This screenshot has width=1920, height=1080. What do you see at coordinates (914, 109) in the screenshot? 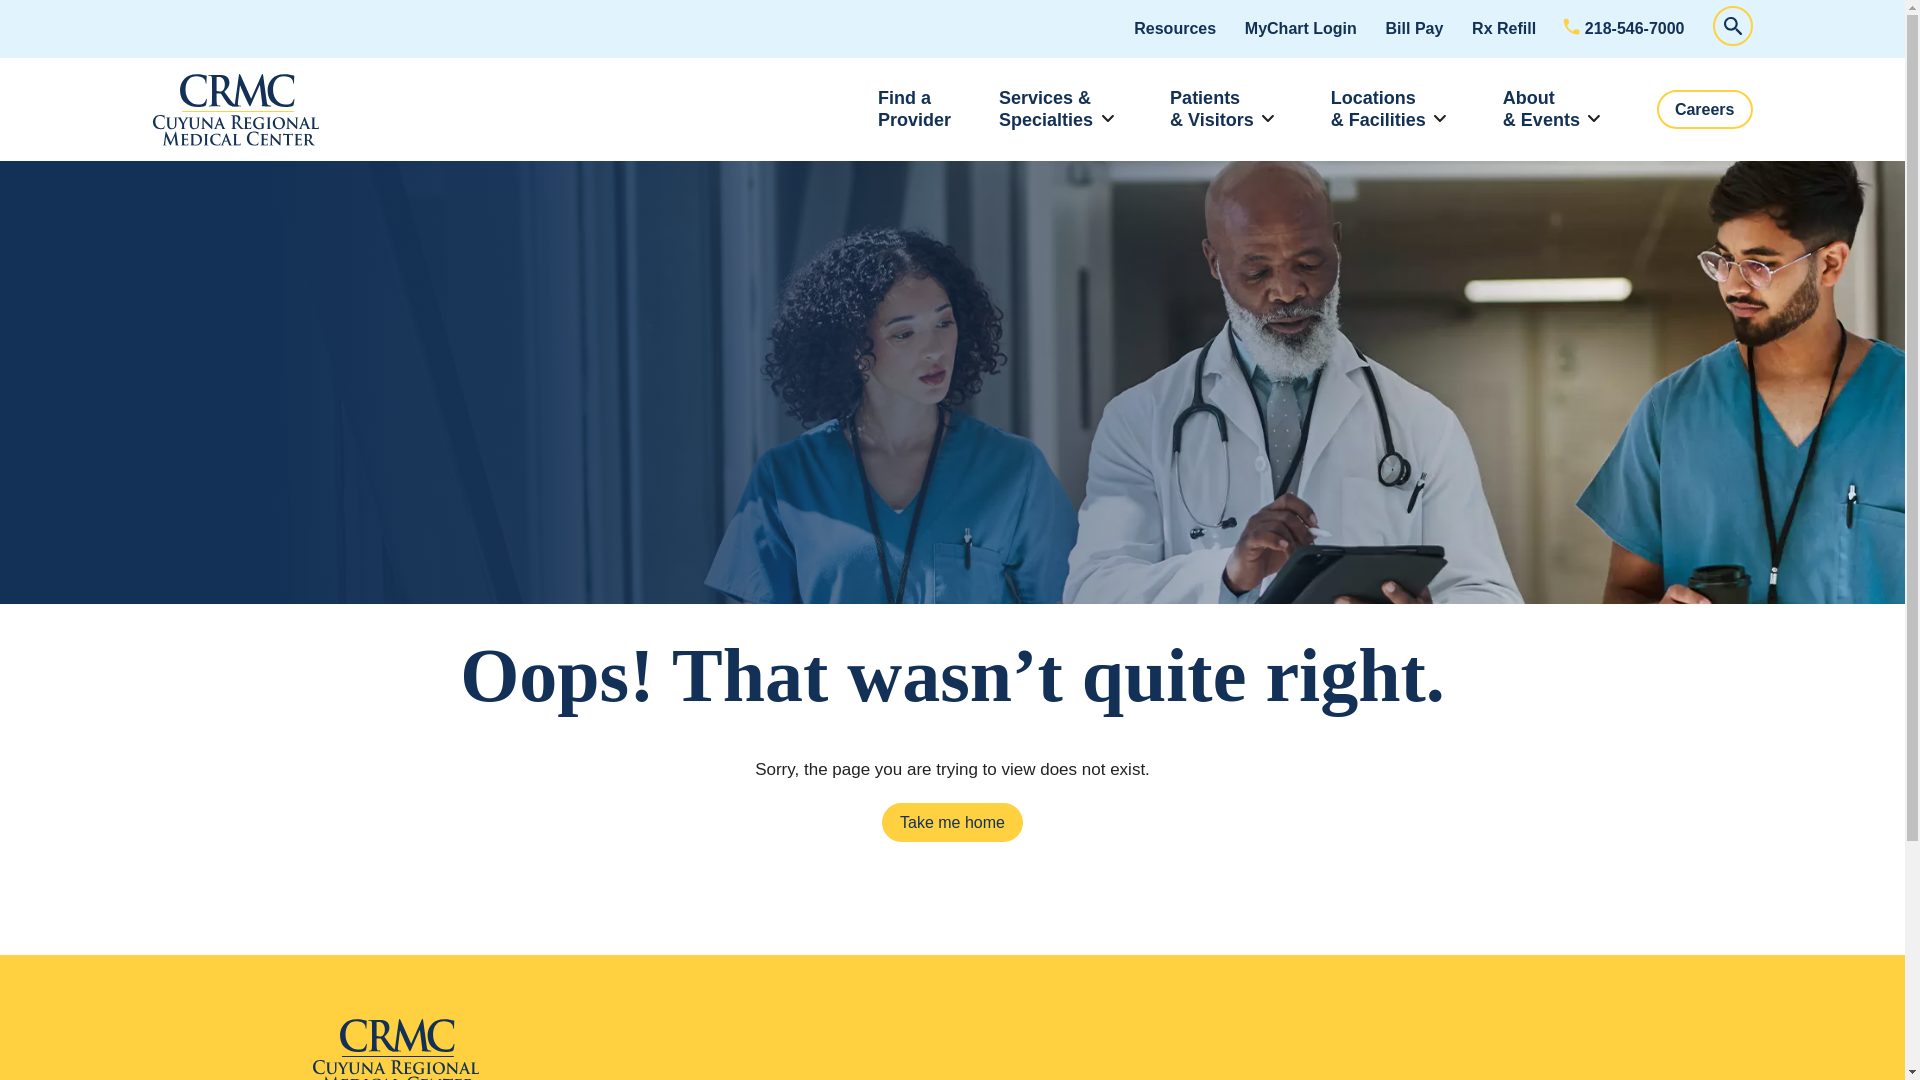
I see `Interwest` at bounding box center [914, 109].